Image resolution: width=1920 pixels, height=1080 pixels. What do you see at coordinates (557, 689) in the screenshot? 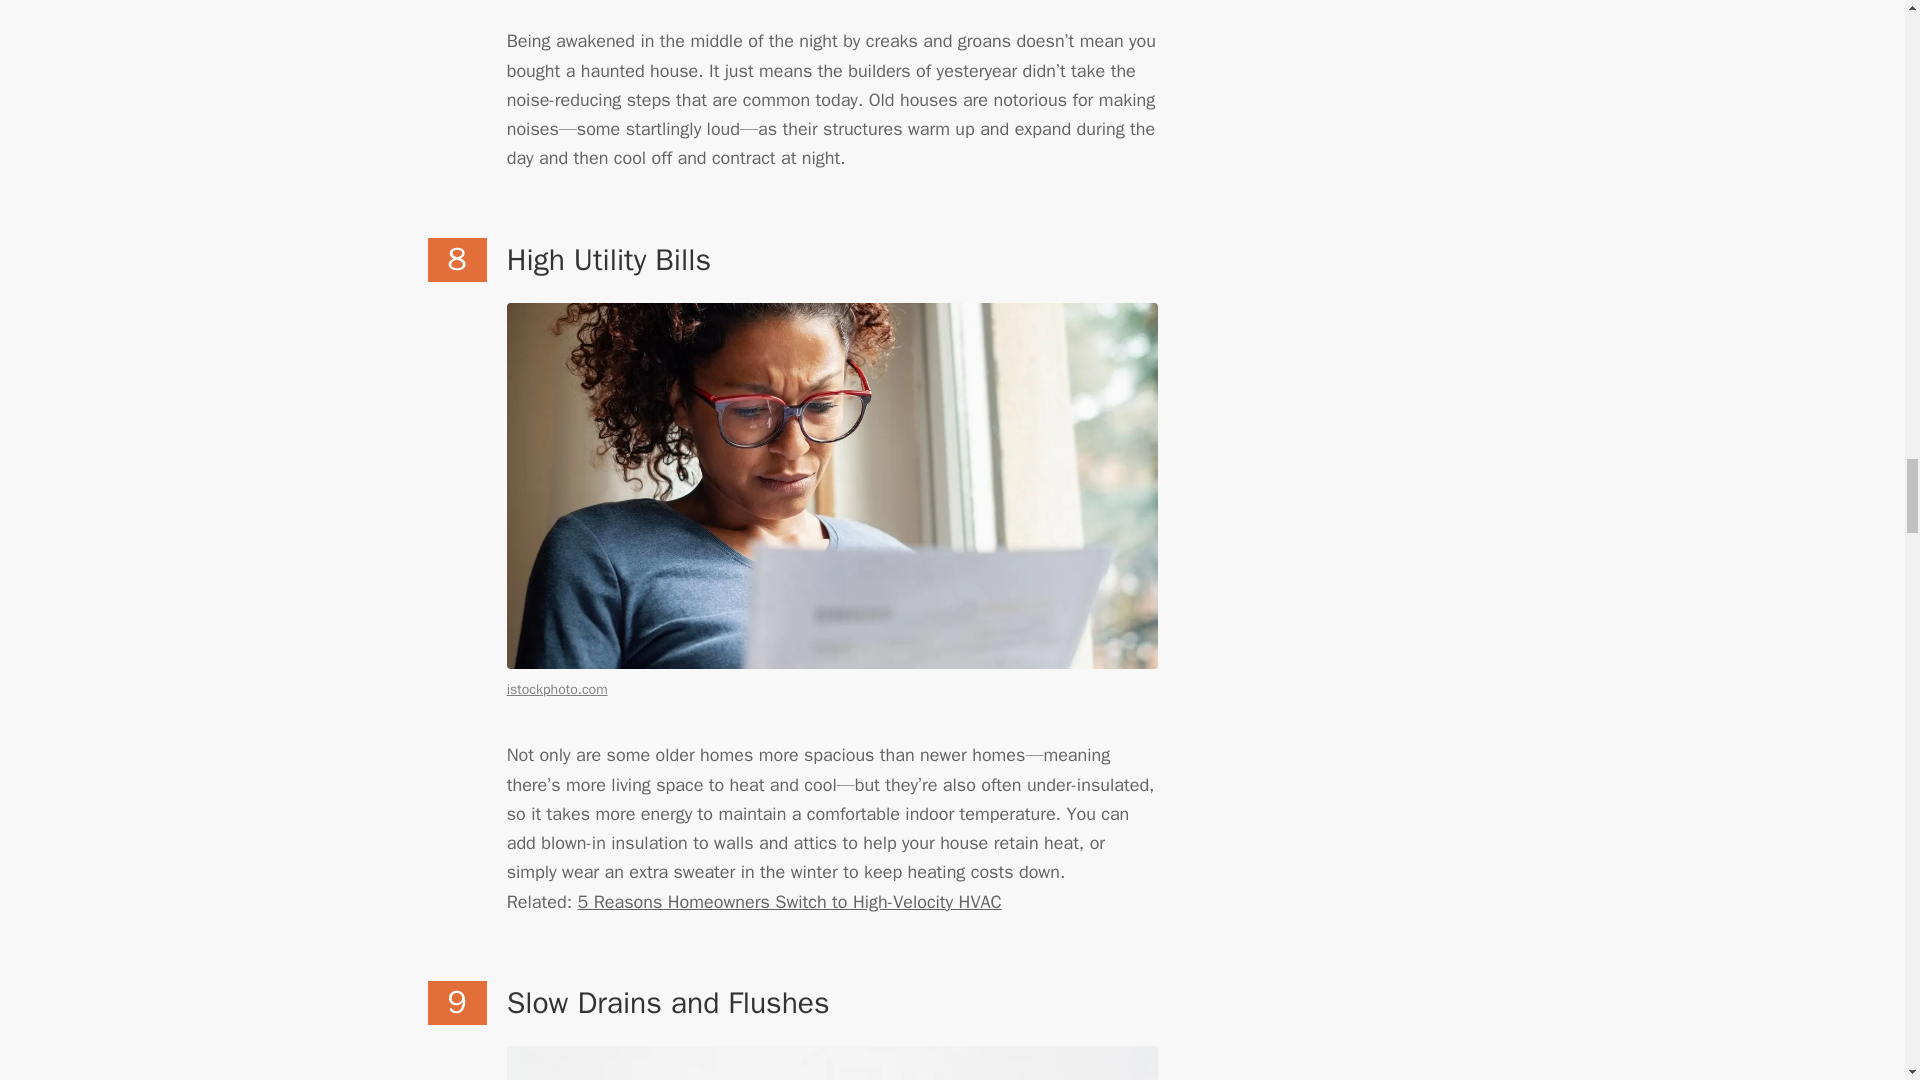
I see `istockphoto.com` at bounding box center [557, 689].